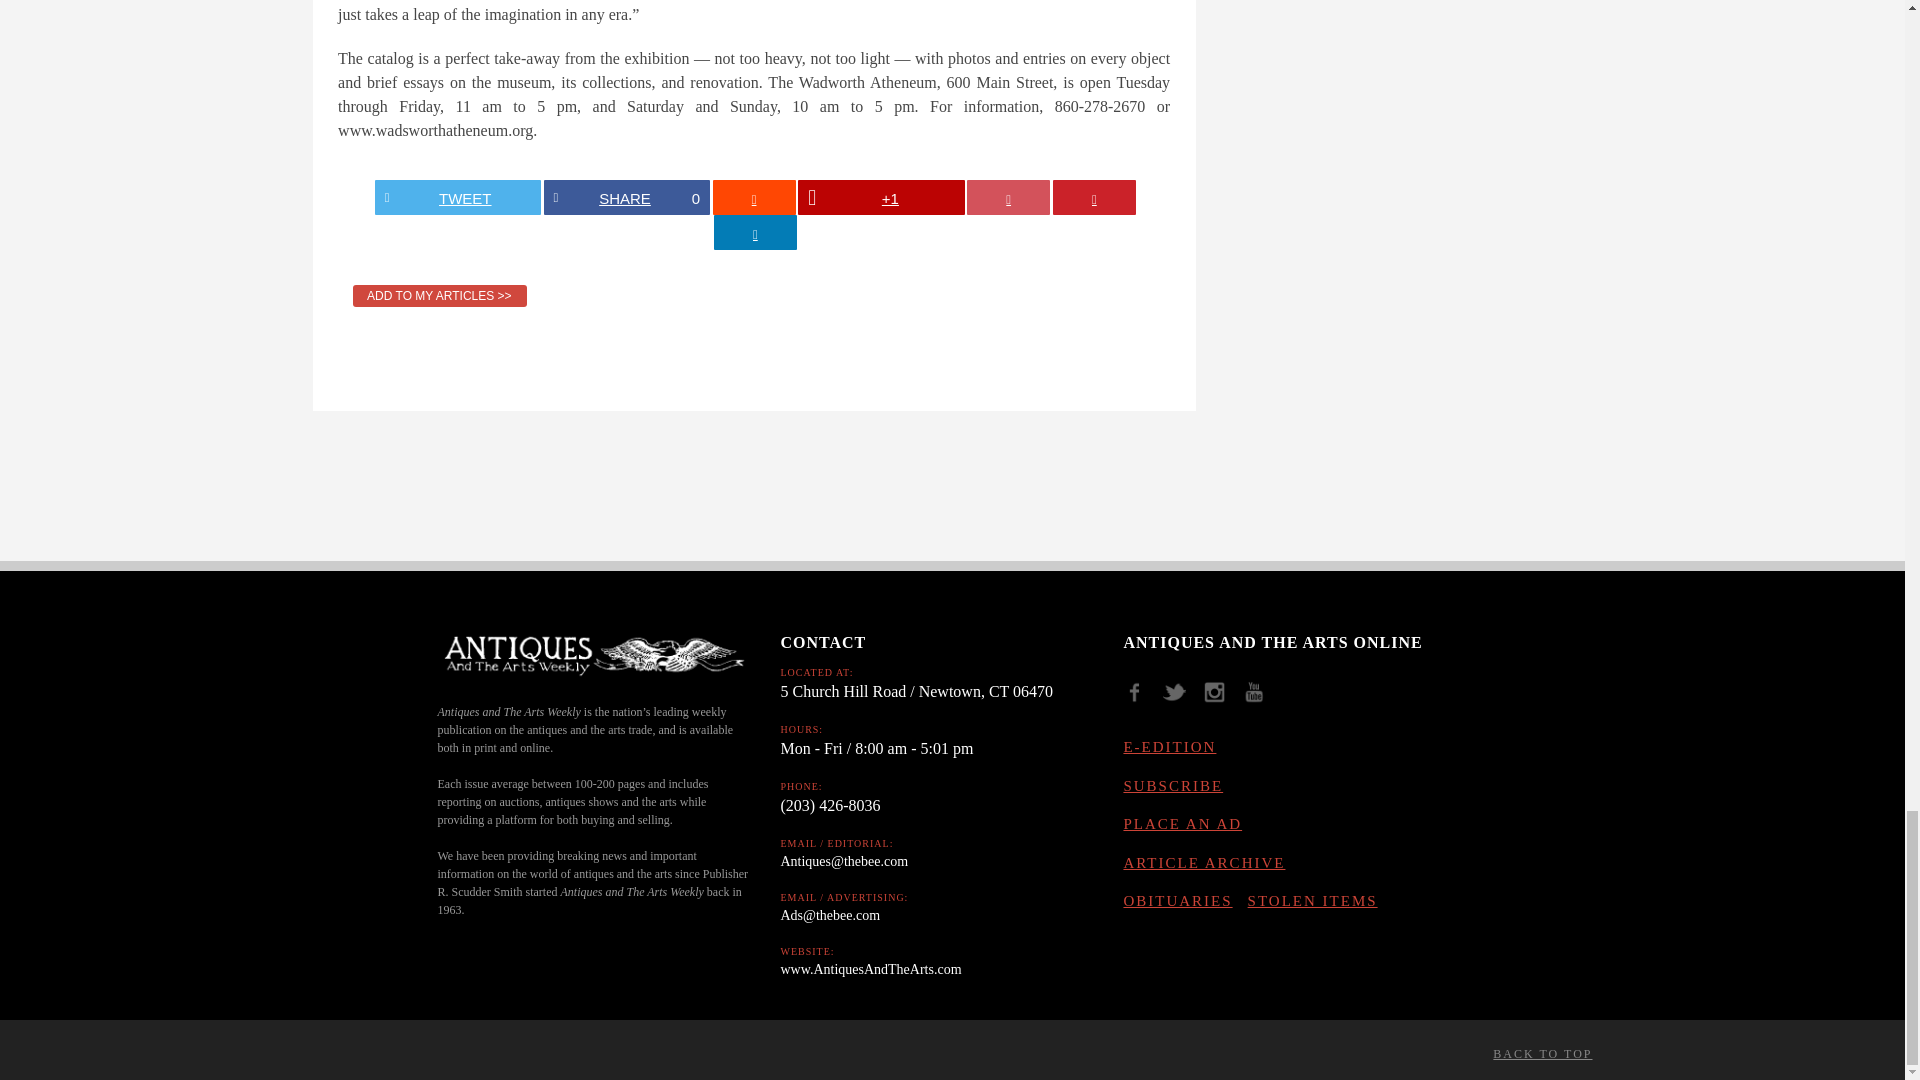 The image size is (1920, 1080). Describe the element at coordinates (1141, 699) in the screenshot. I see `Facebook` at that location.